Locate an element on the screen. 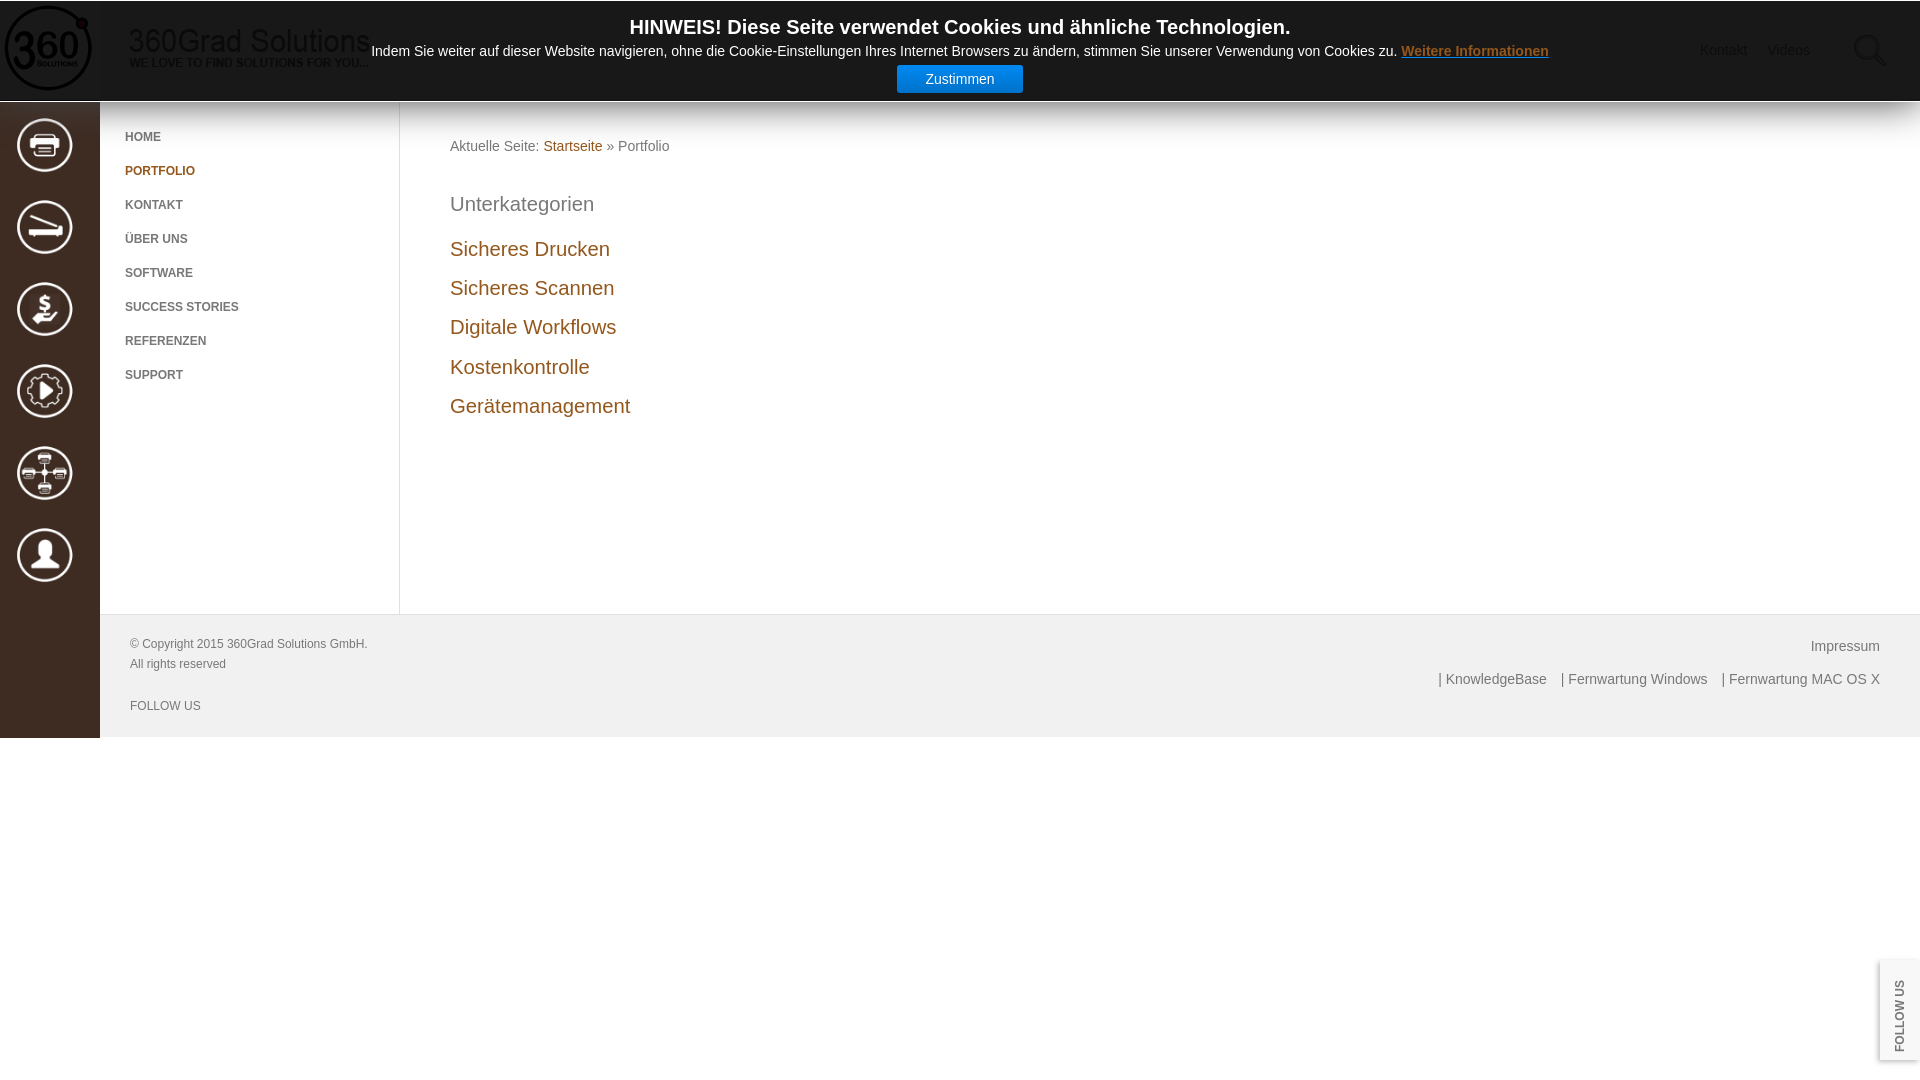 The width and height of the screenshot is (1920, 1080). Workflows  Solutions is located at coordinates (45, 392).